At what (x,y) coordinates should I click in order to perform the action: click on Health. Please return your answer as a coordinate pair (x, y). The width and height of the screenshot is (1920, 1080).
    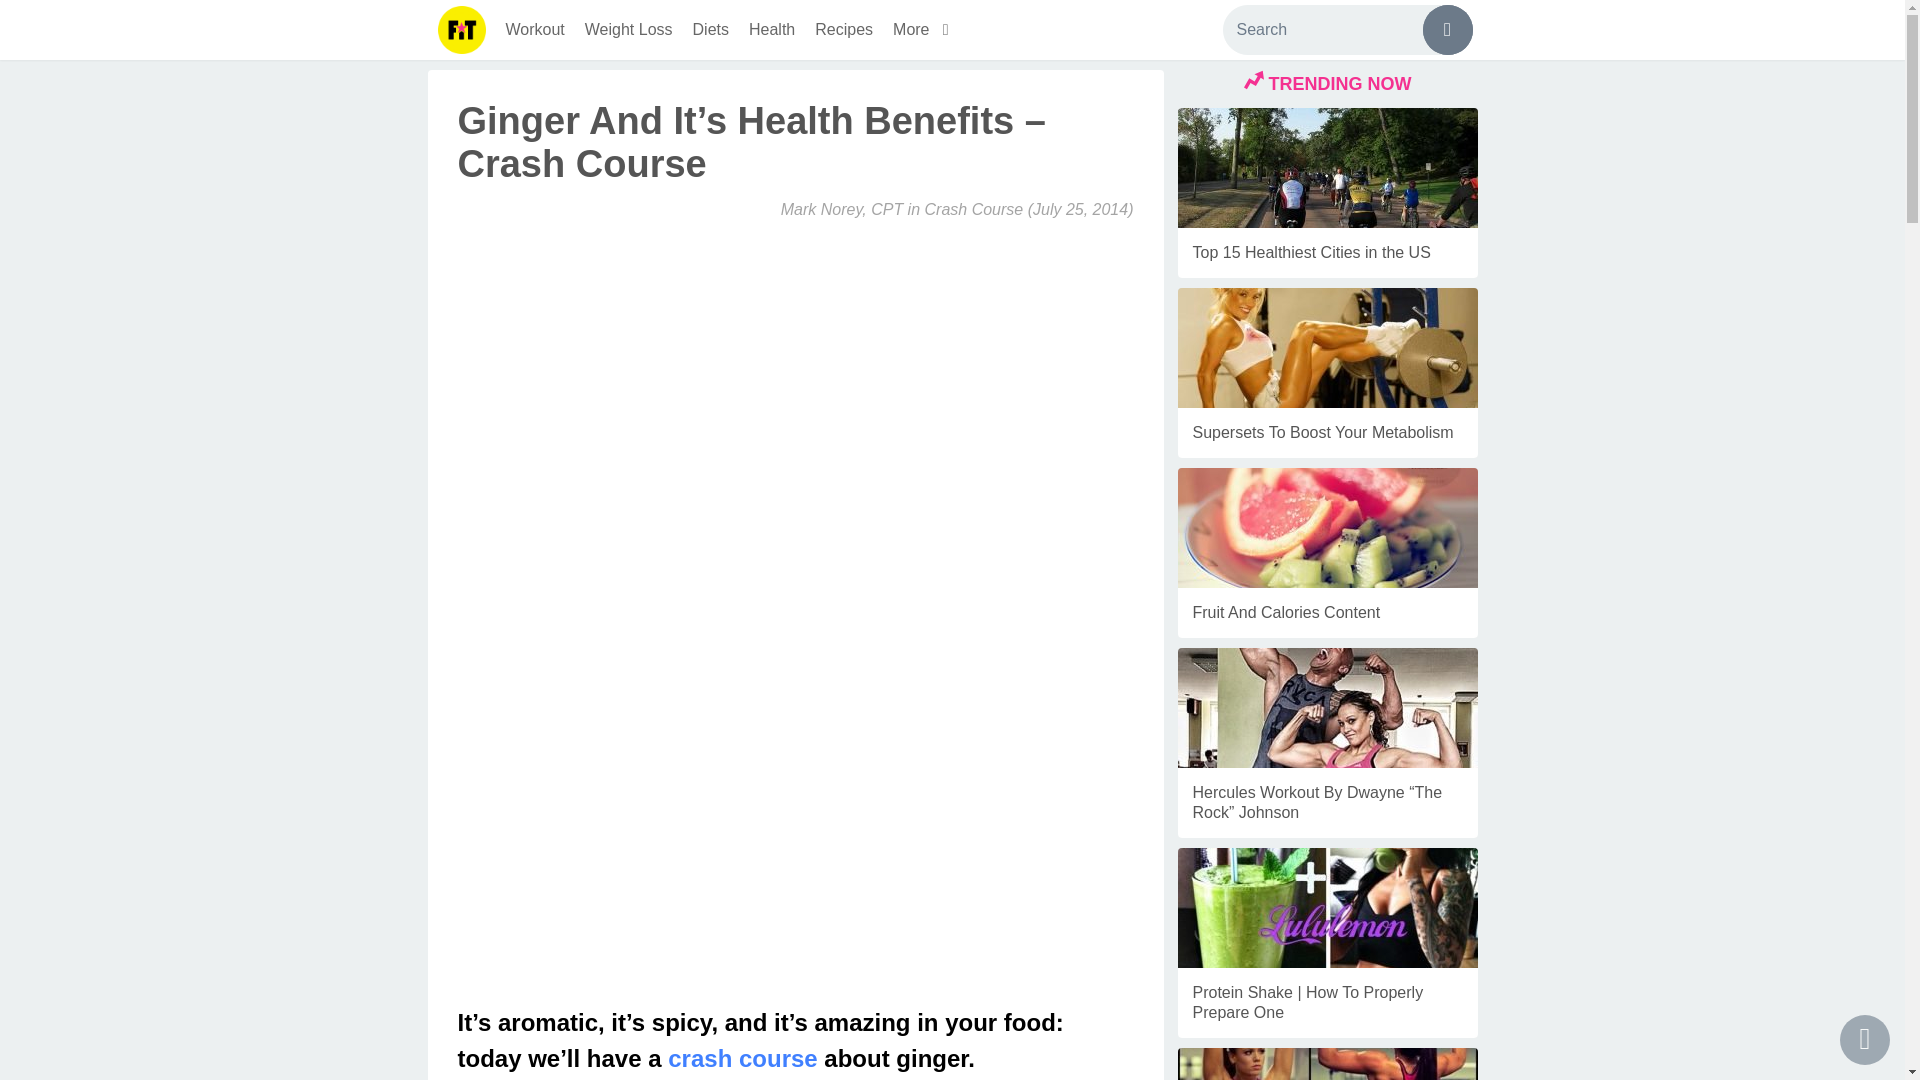
    Looking at the image, I should click on (772, 30).